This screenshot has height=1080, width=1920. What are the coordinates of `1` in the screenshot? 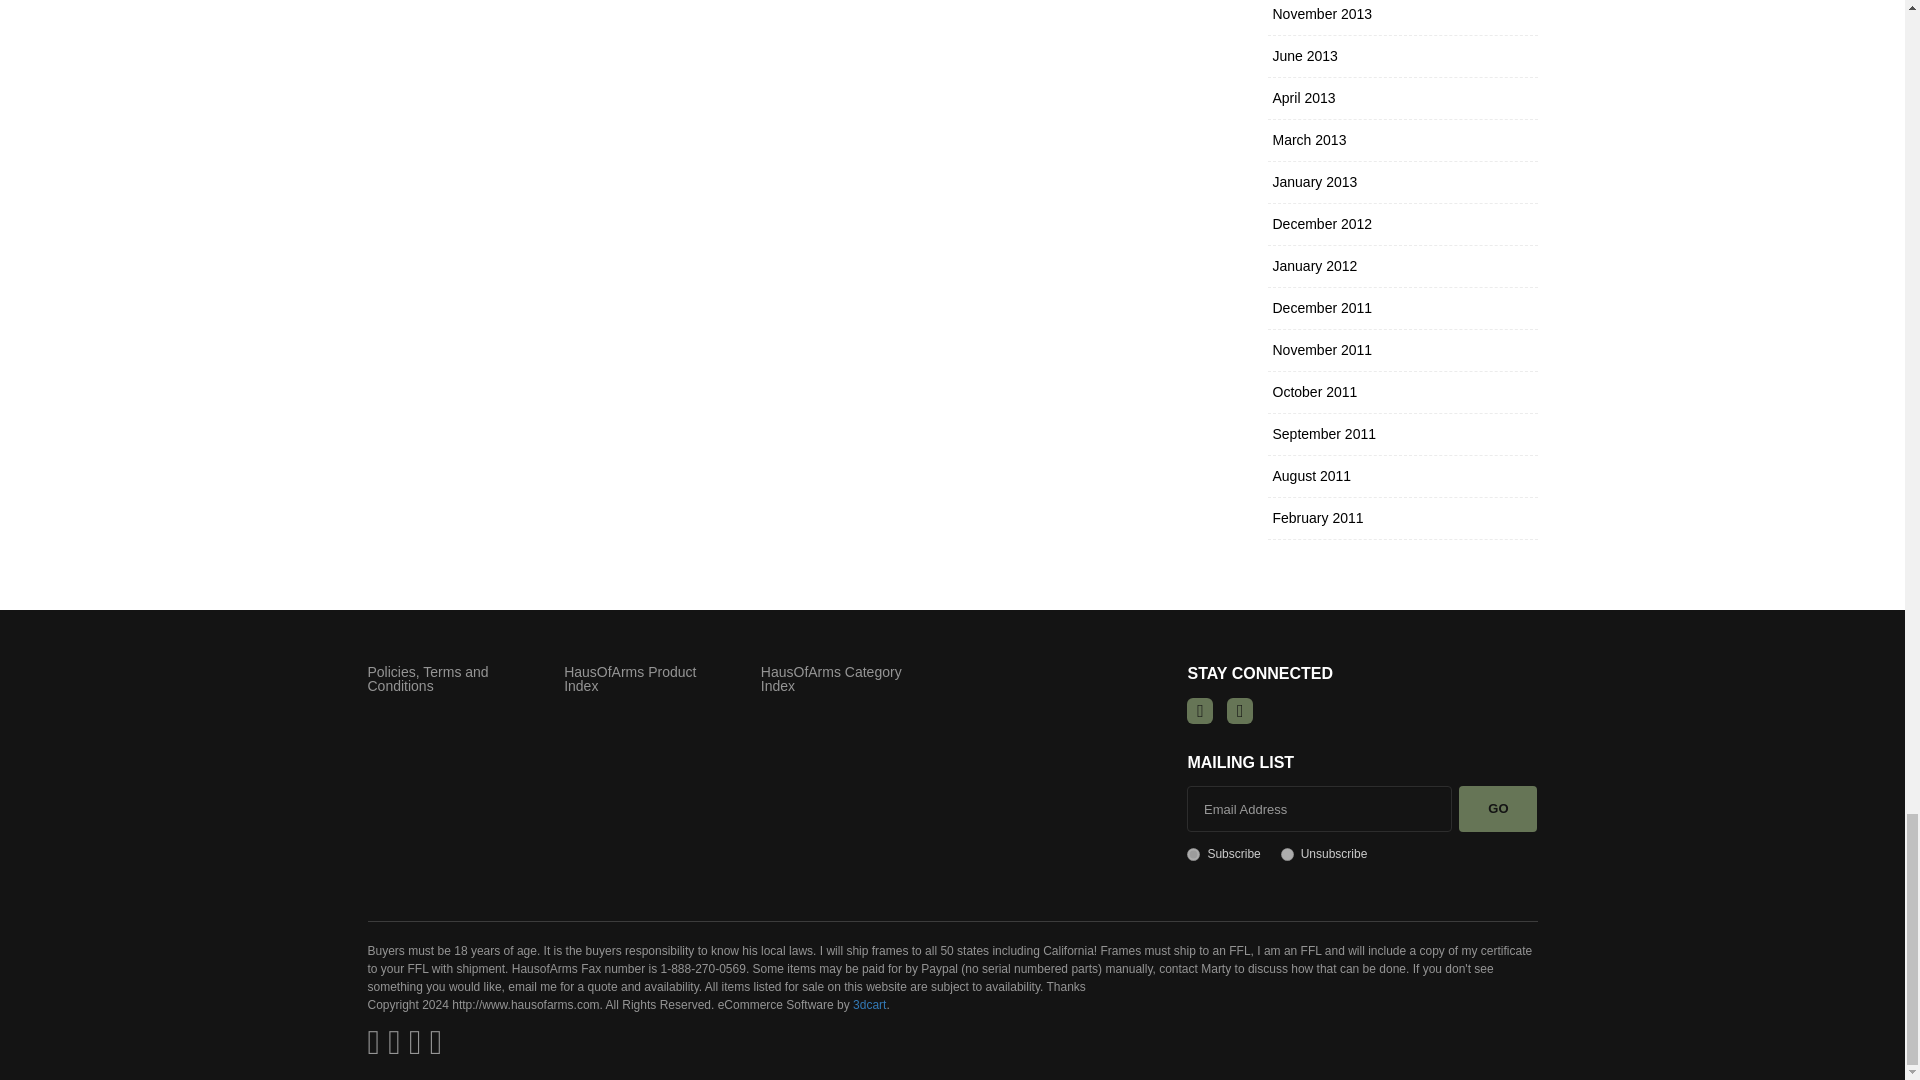 It's located at (1193, 854).